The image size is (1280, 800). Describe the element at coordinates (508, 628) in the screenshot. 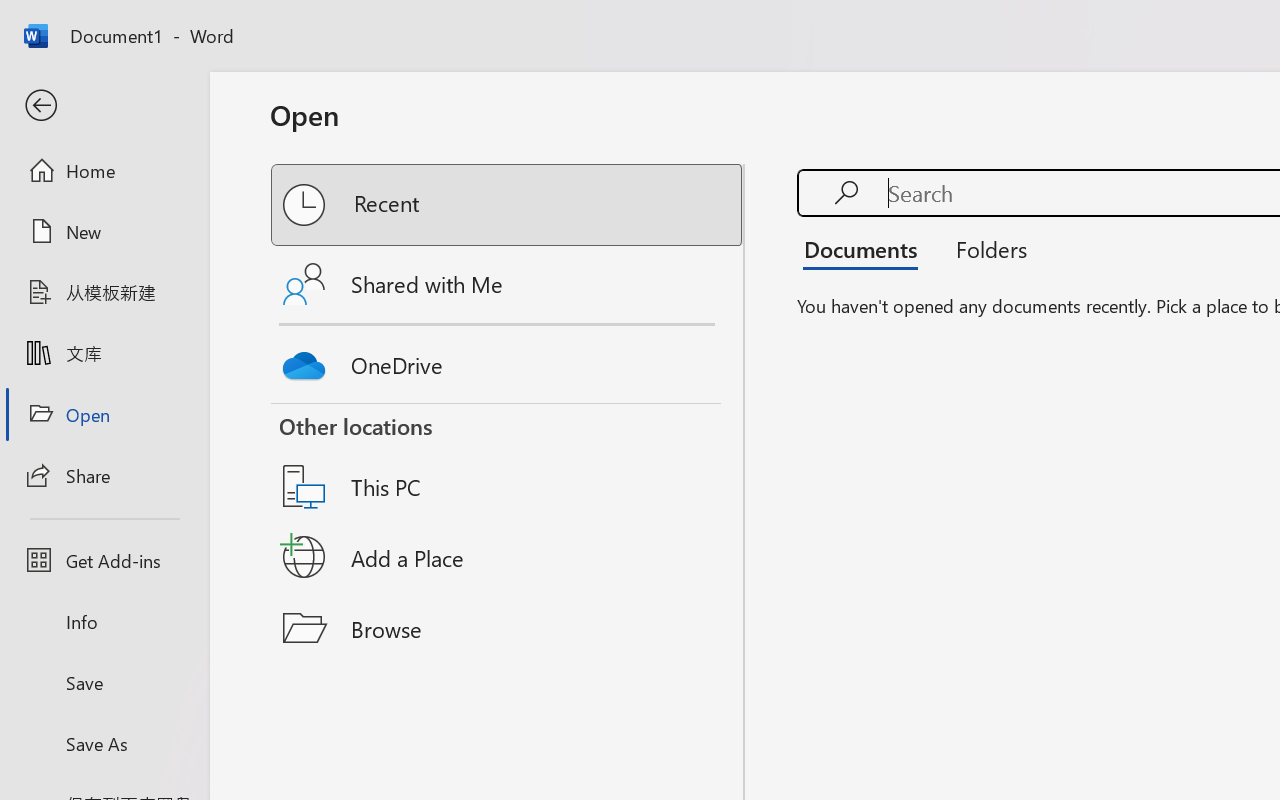

I see `Browse` at that location.